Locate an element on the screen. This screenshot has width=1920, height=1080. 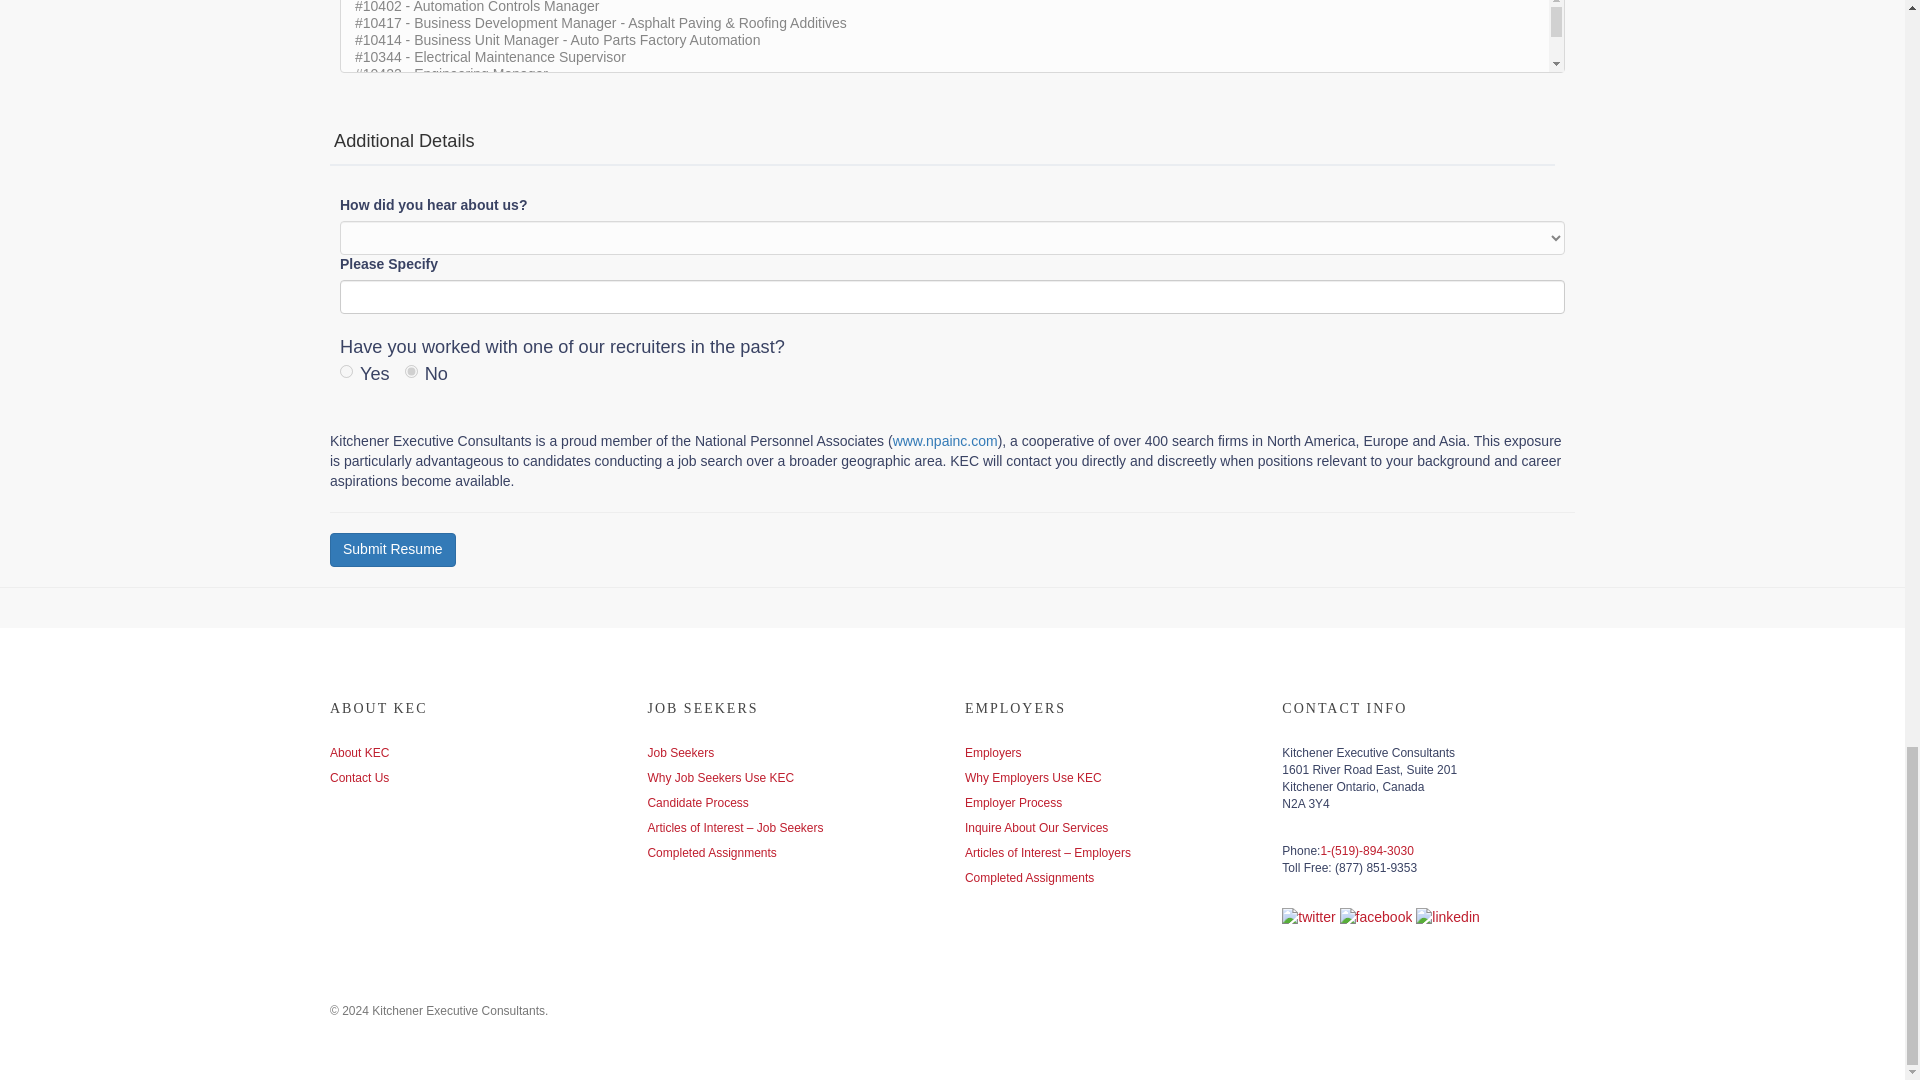
Why Job Seekers Use KEC is located at coordinates (720, 778).